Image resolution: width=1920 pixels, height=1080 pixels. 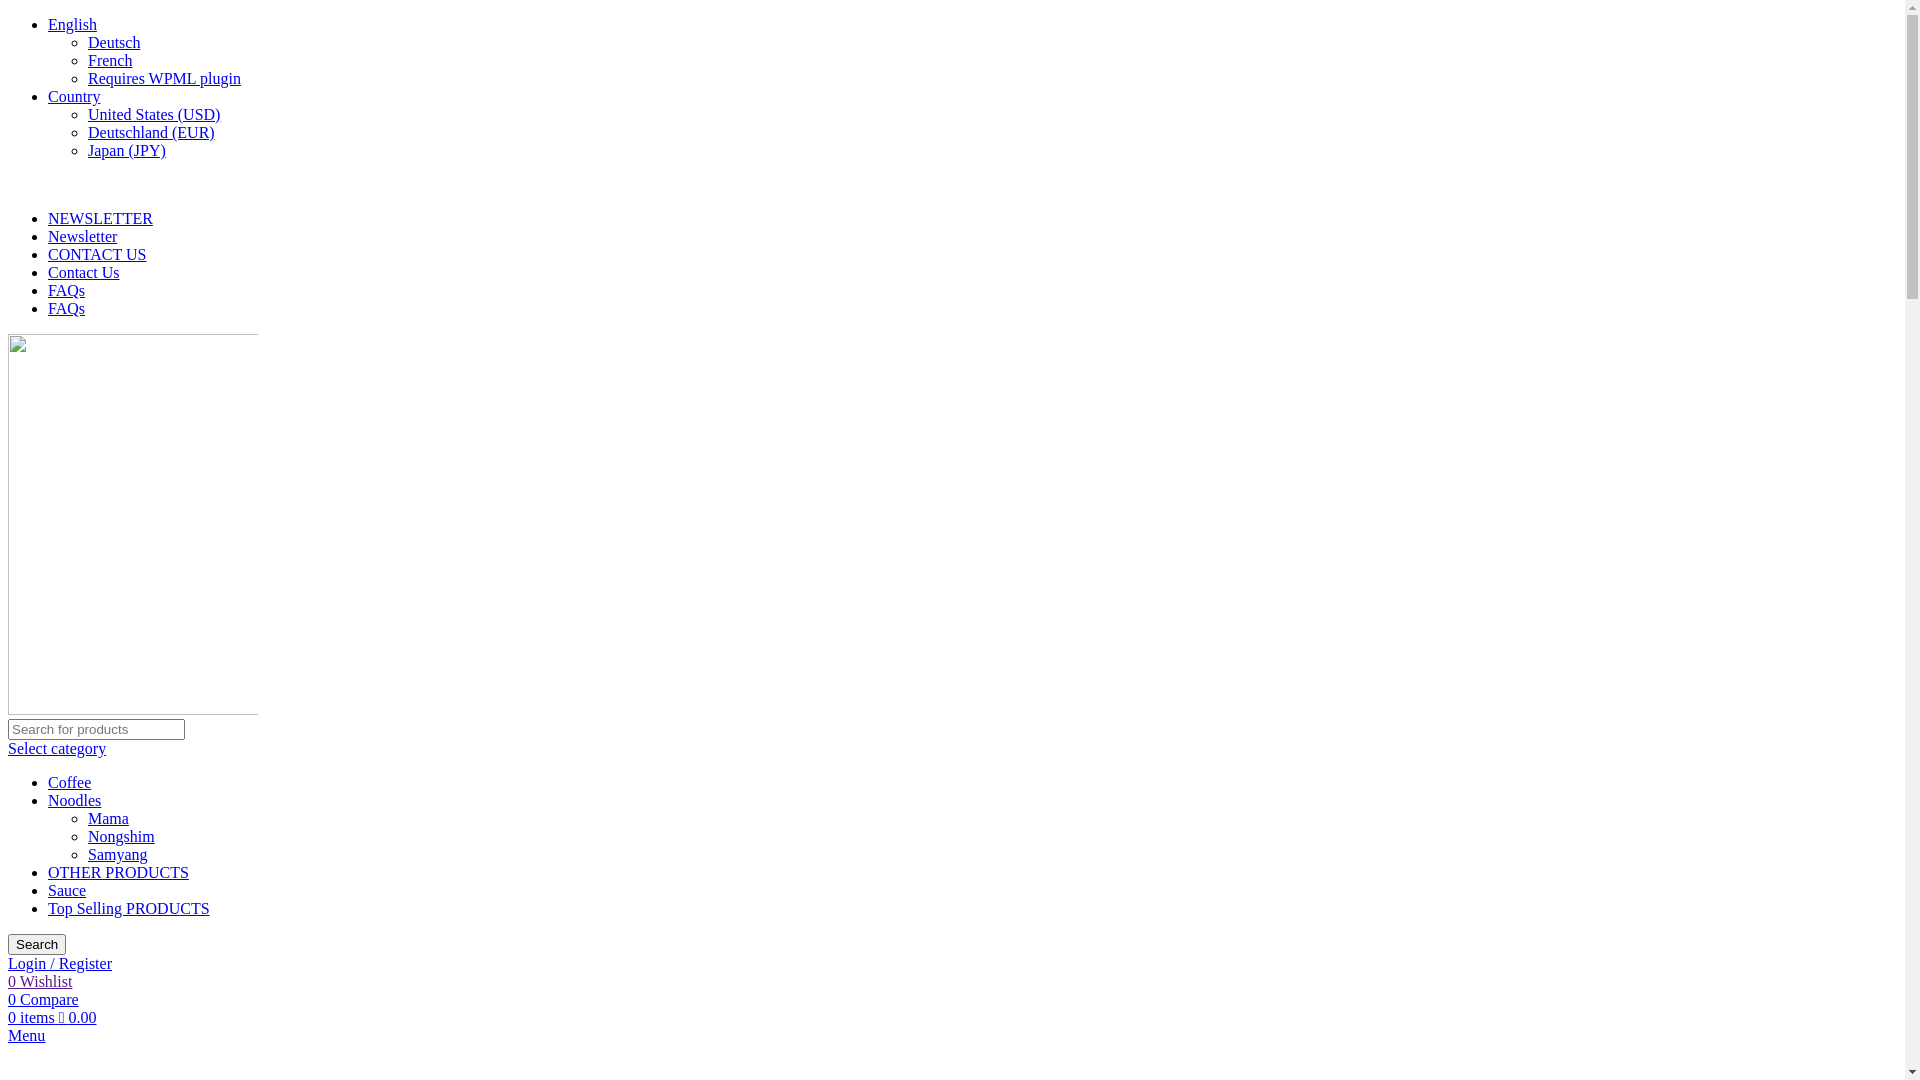 What do you see at coordinates (118, 854) in the screenshot?
I see `Samyang` at bounding box center [118, 854].